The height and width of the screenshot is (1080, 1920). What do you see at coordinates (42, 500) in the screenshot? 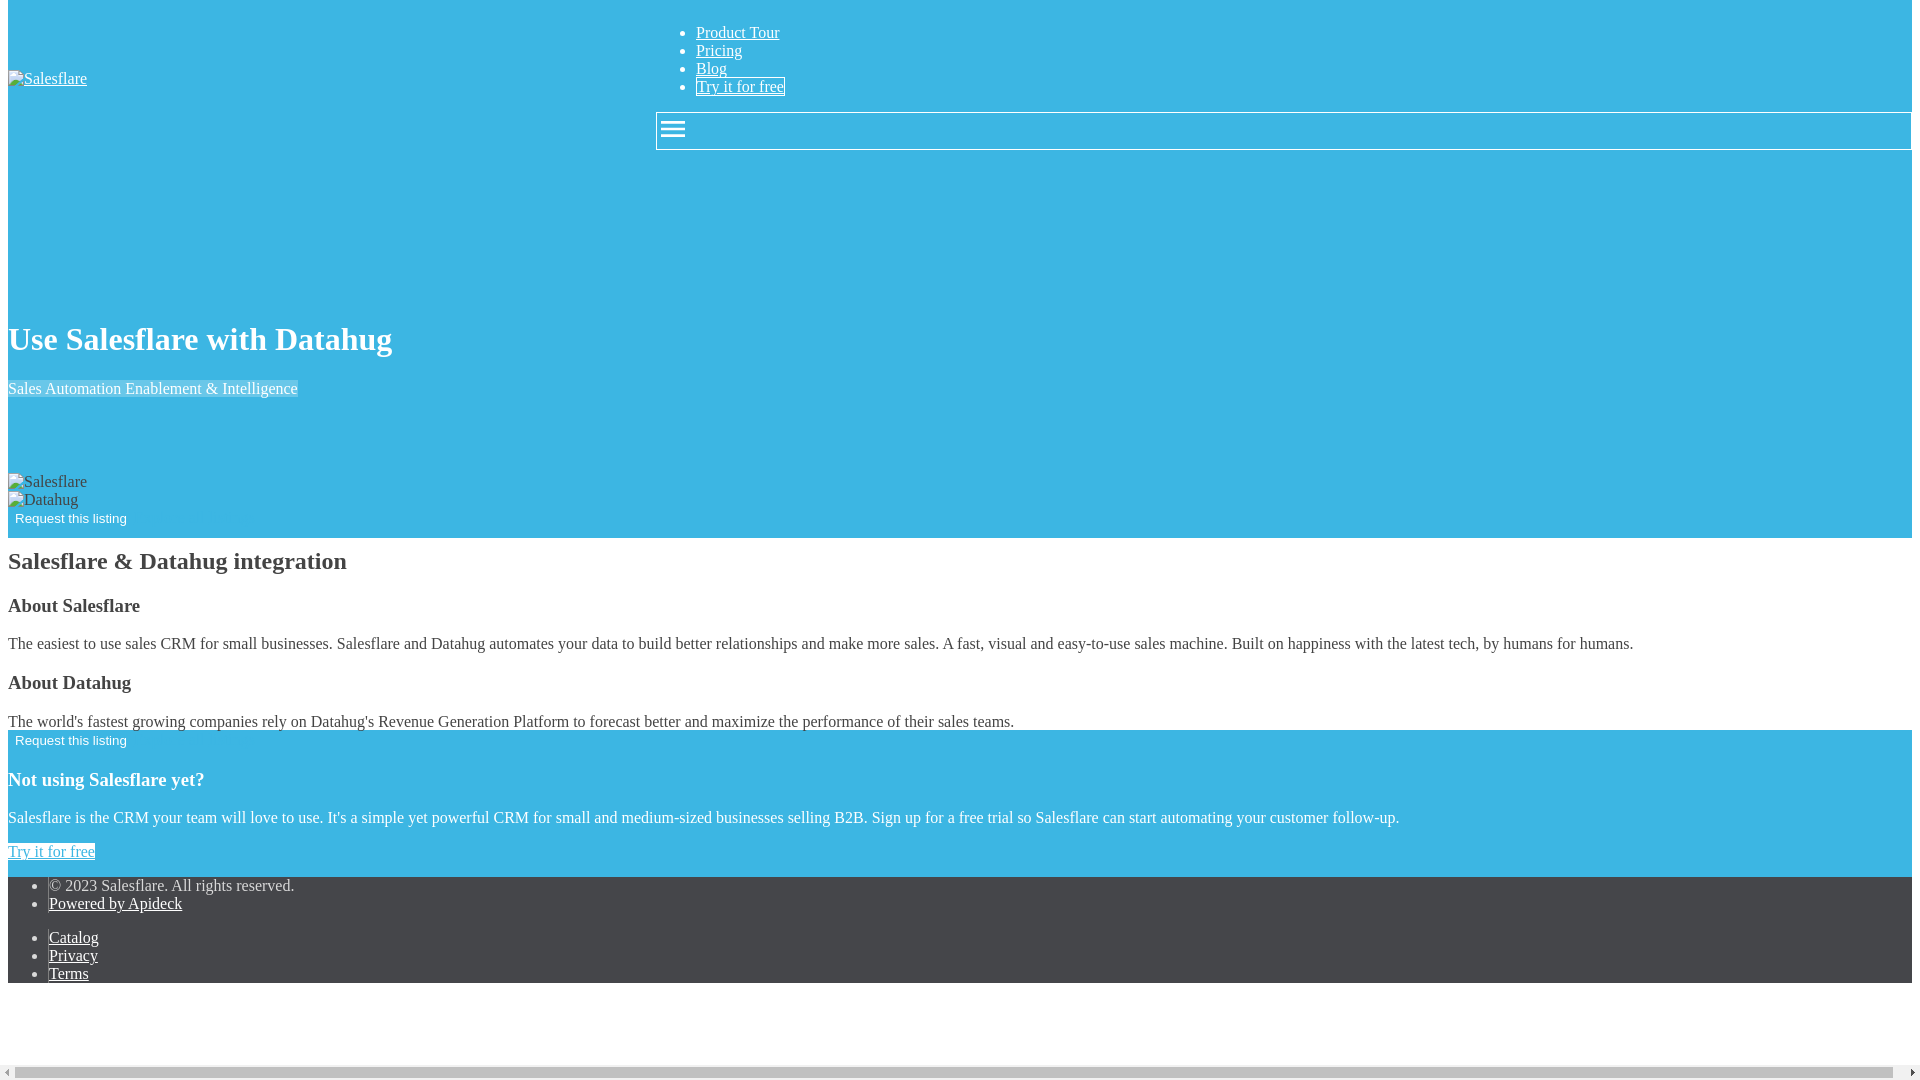
I see `Datahug` at bounding box center [42, 500].